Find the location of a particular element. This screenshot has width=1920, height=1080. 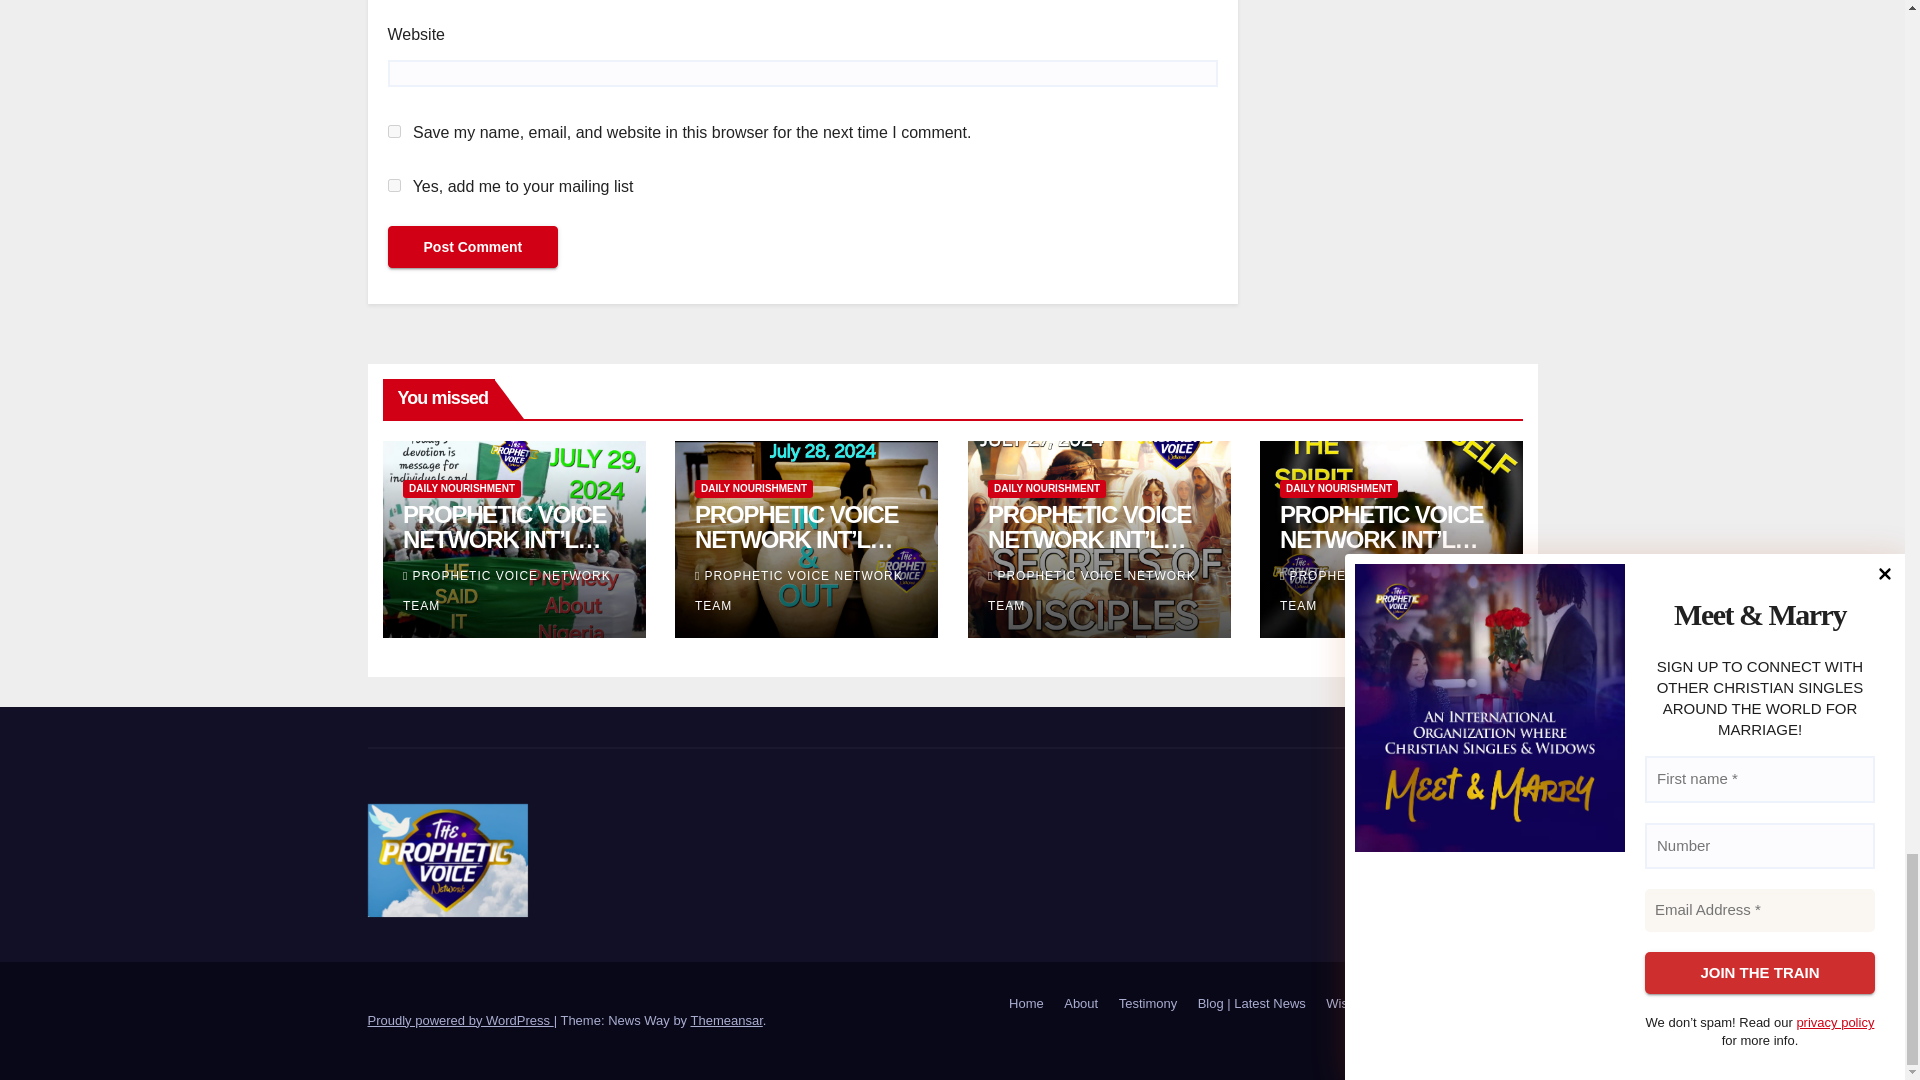

yes is located at coordinates (394, 132).